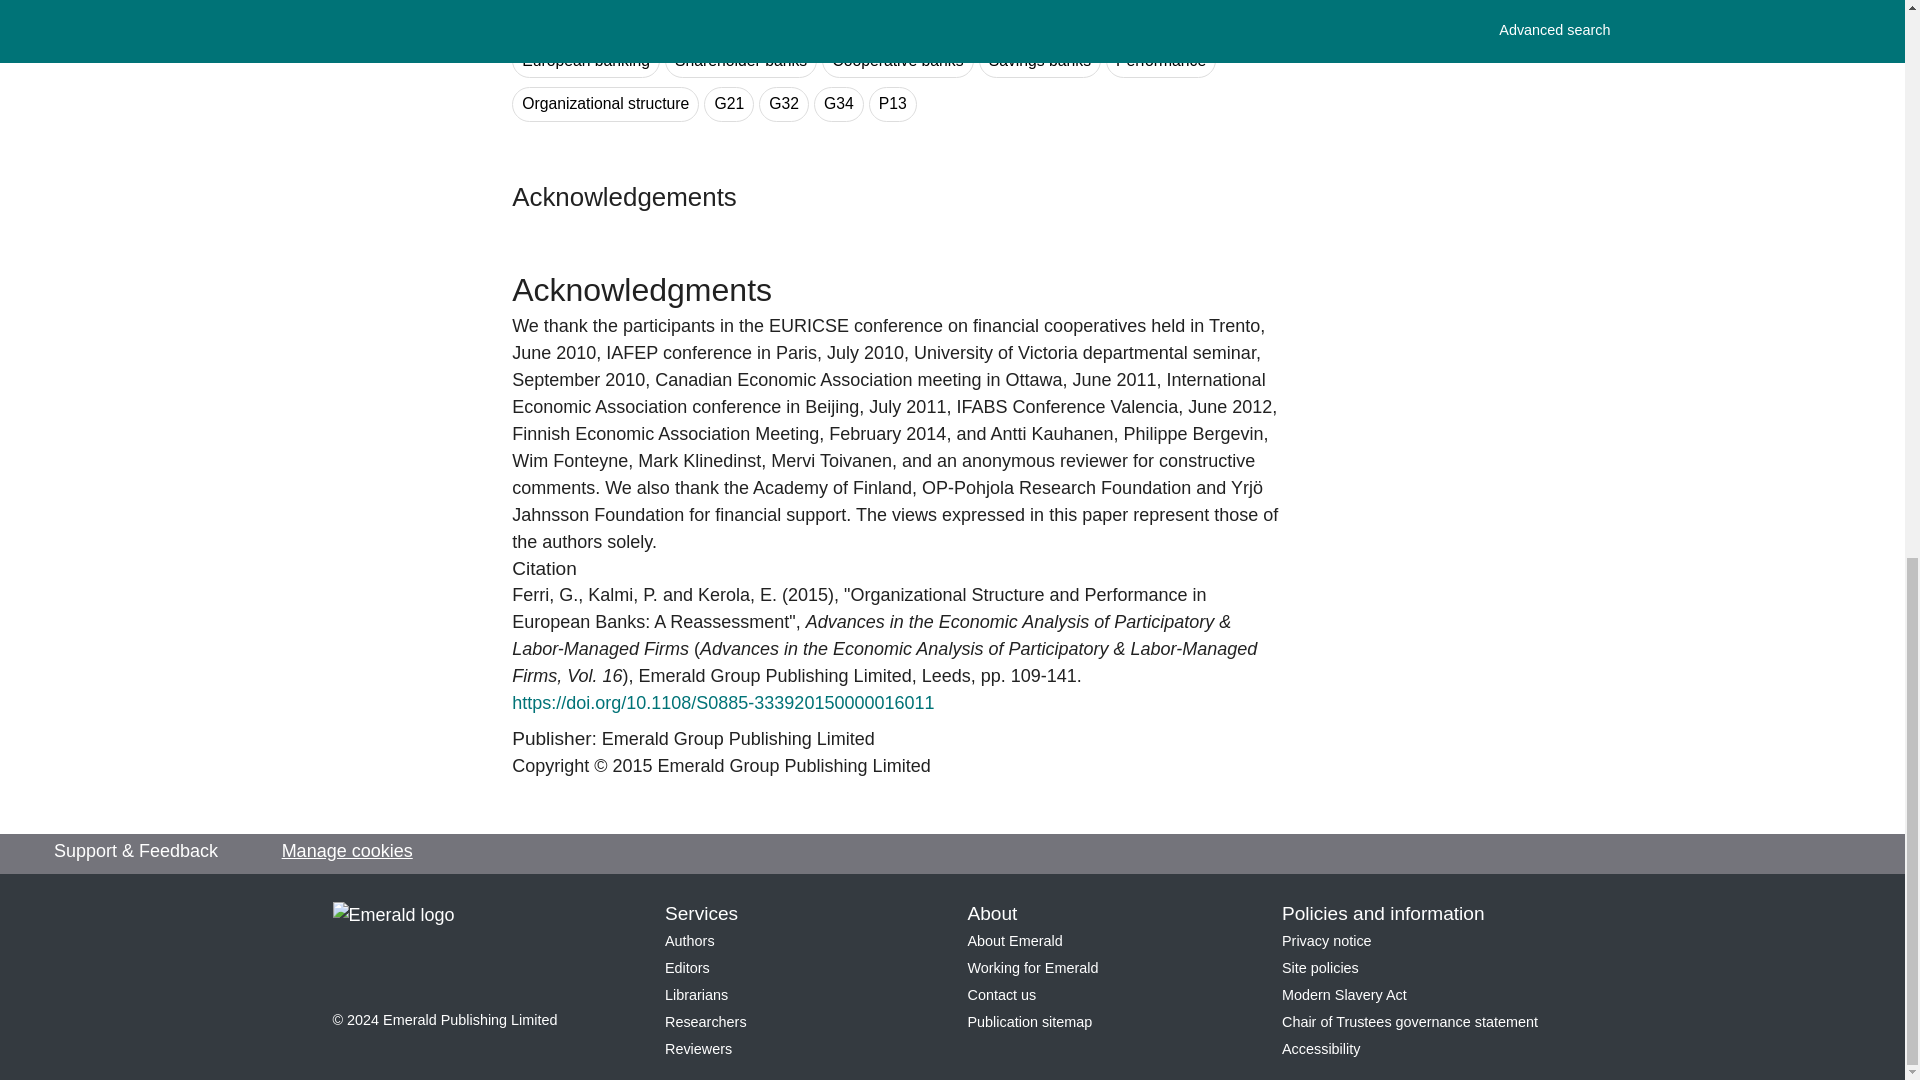  I want to click on Ferri, G., so click(544, 594).